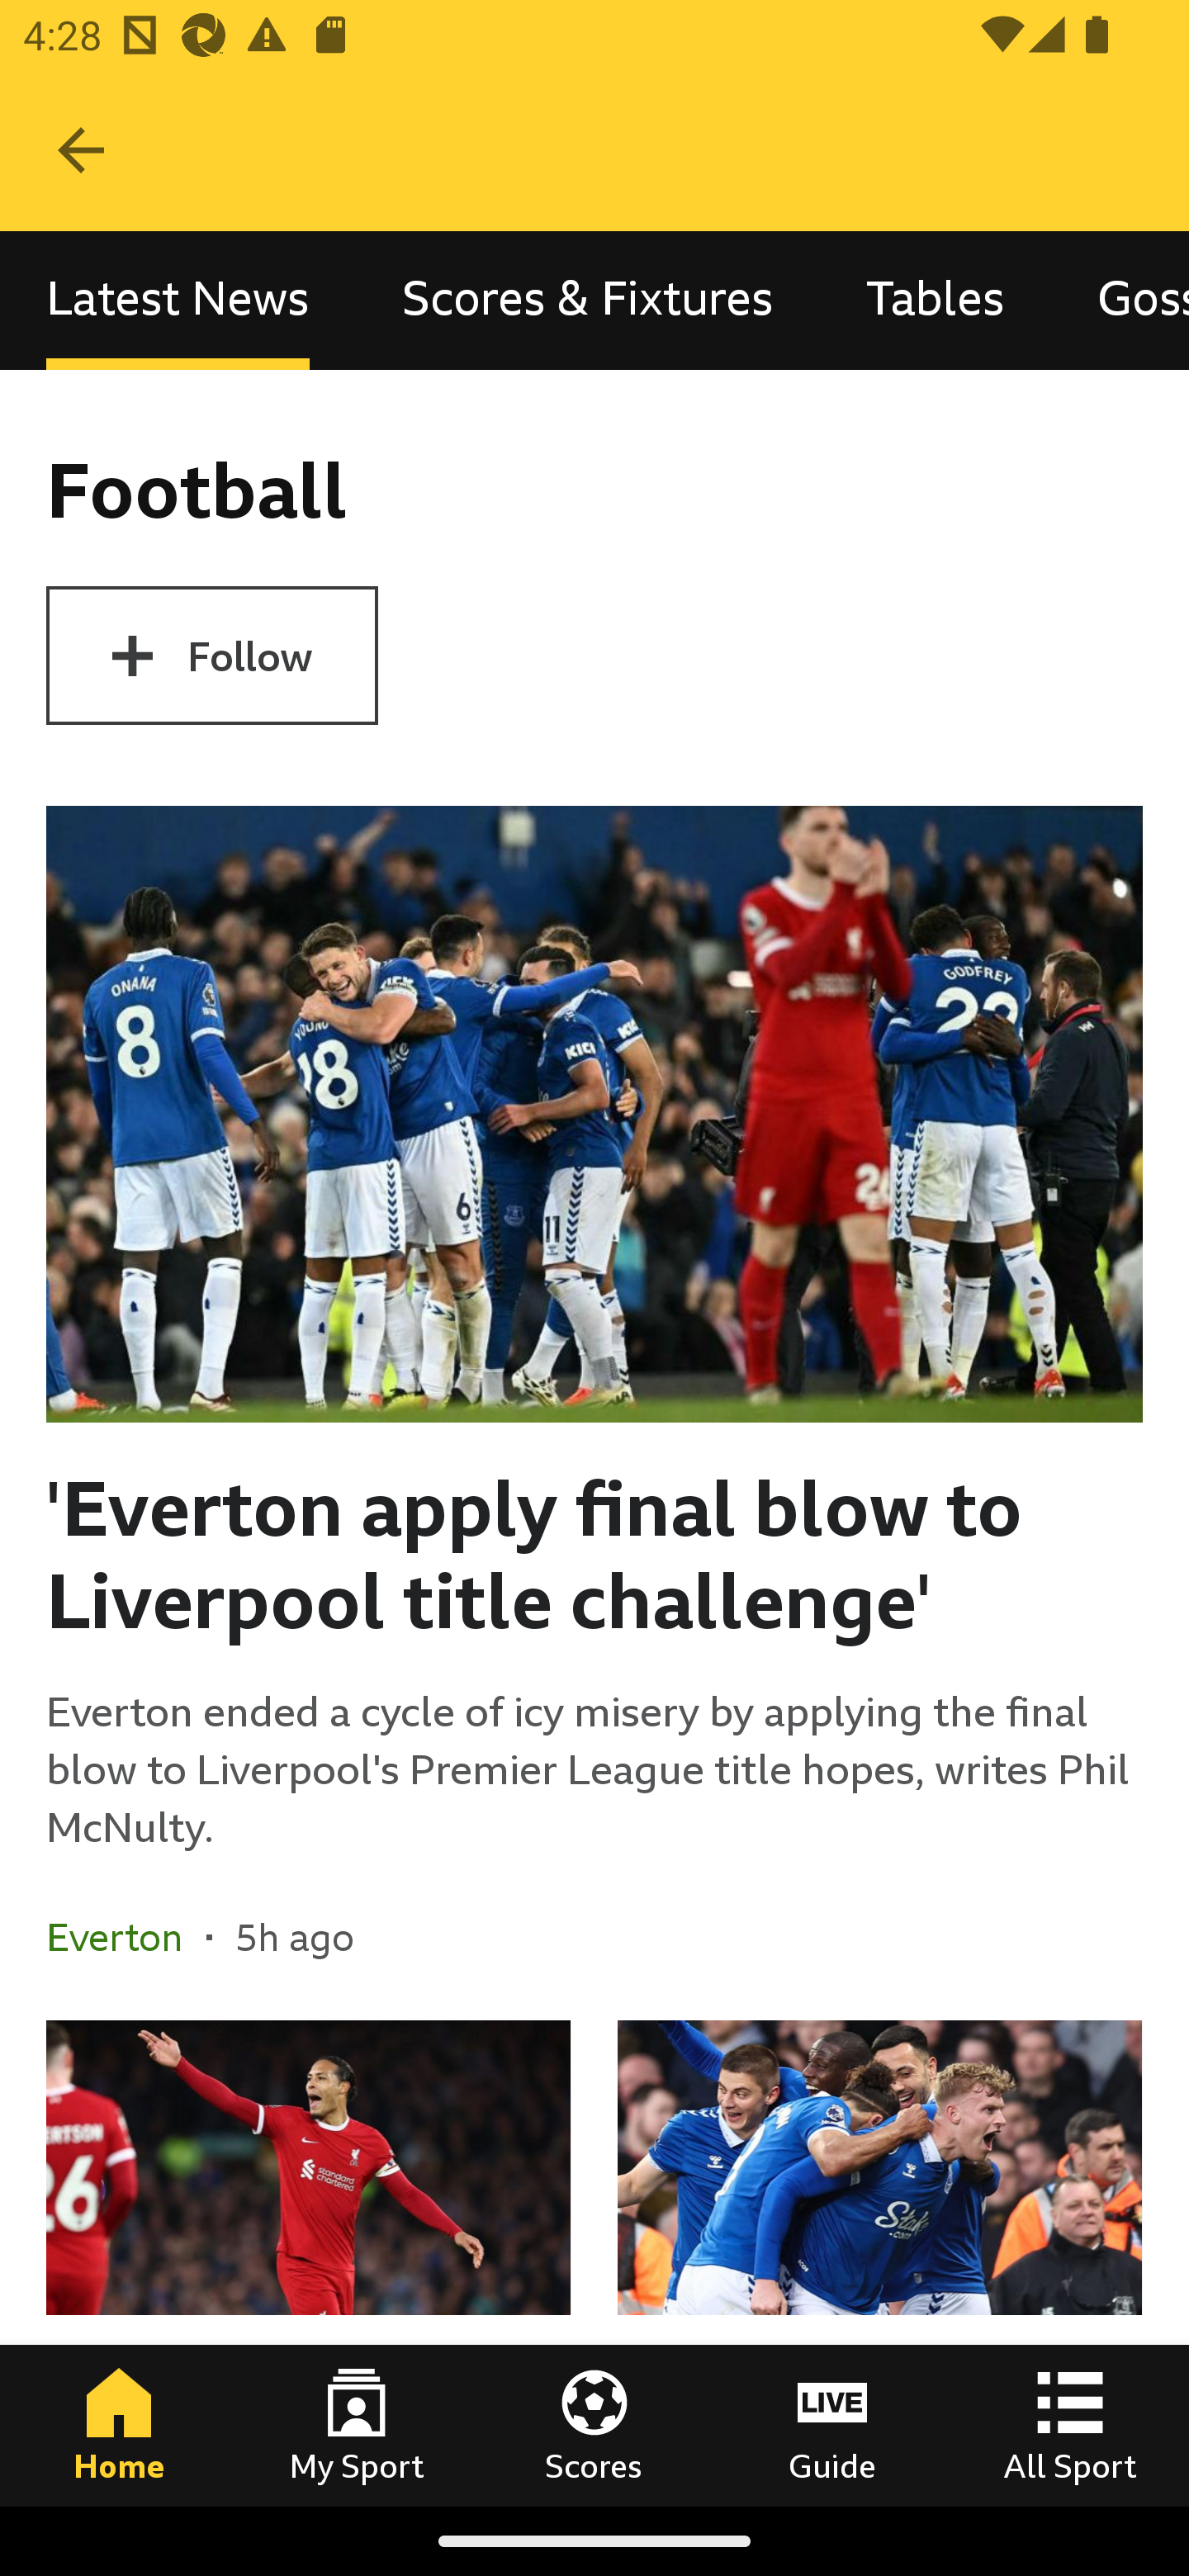 Image resolution: width=1189 pixels, height=2576 pixels. I want to click on Van Dijk questions desire of team-mates after loss, so click(309, 2262).